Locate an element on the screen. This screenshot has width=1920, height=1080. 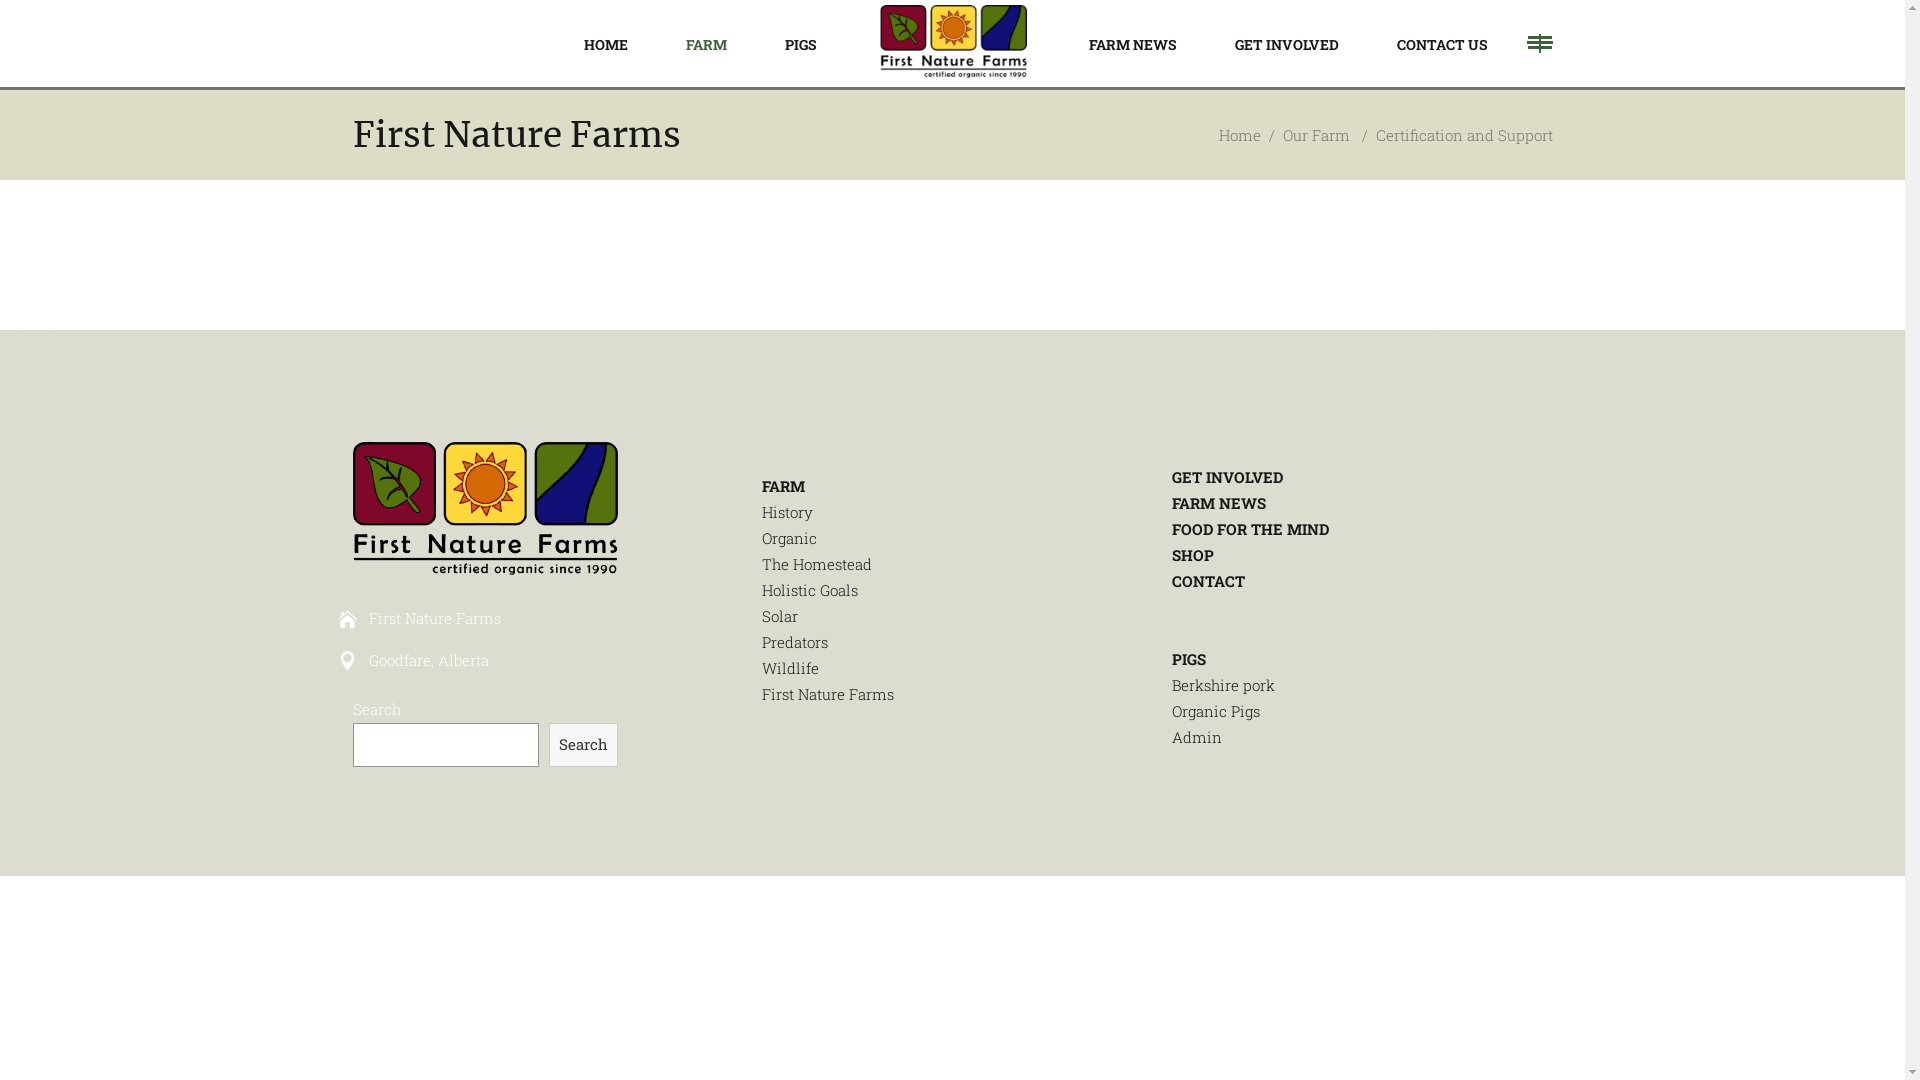
Admin is located at coordinates (1197, 736).